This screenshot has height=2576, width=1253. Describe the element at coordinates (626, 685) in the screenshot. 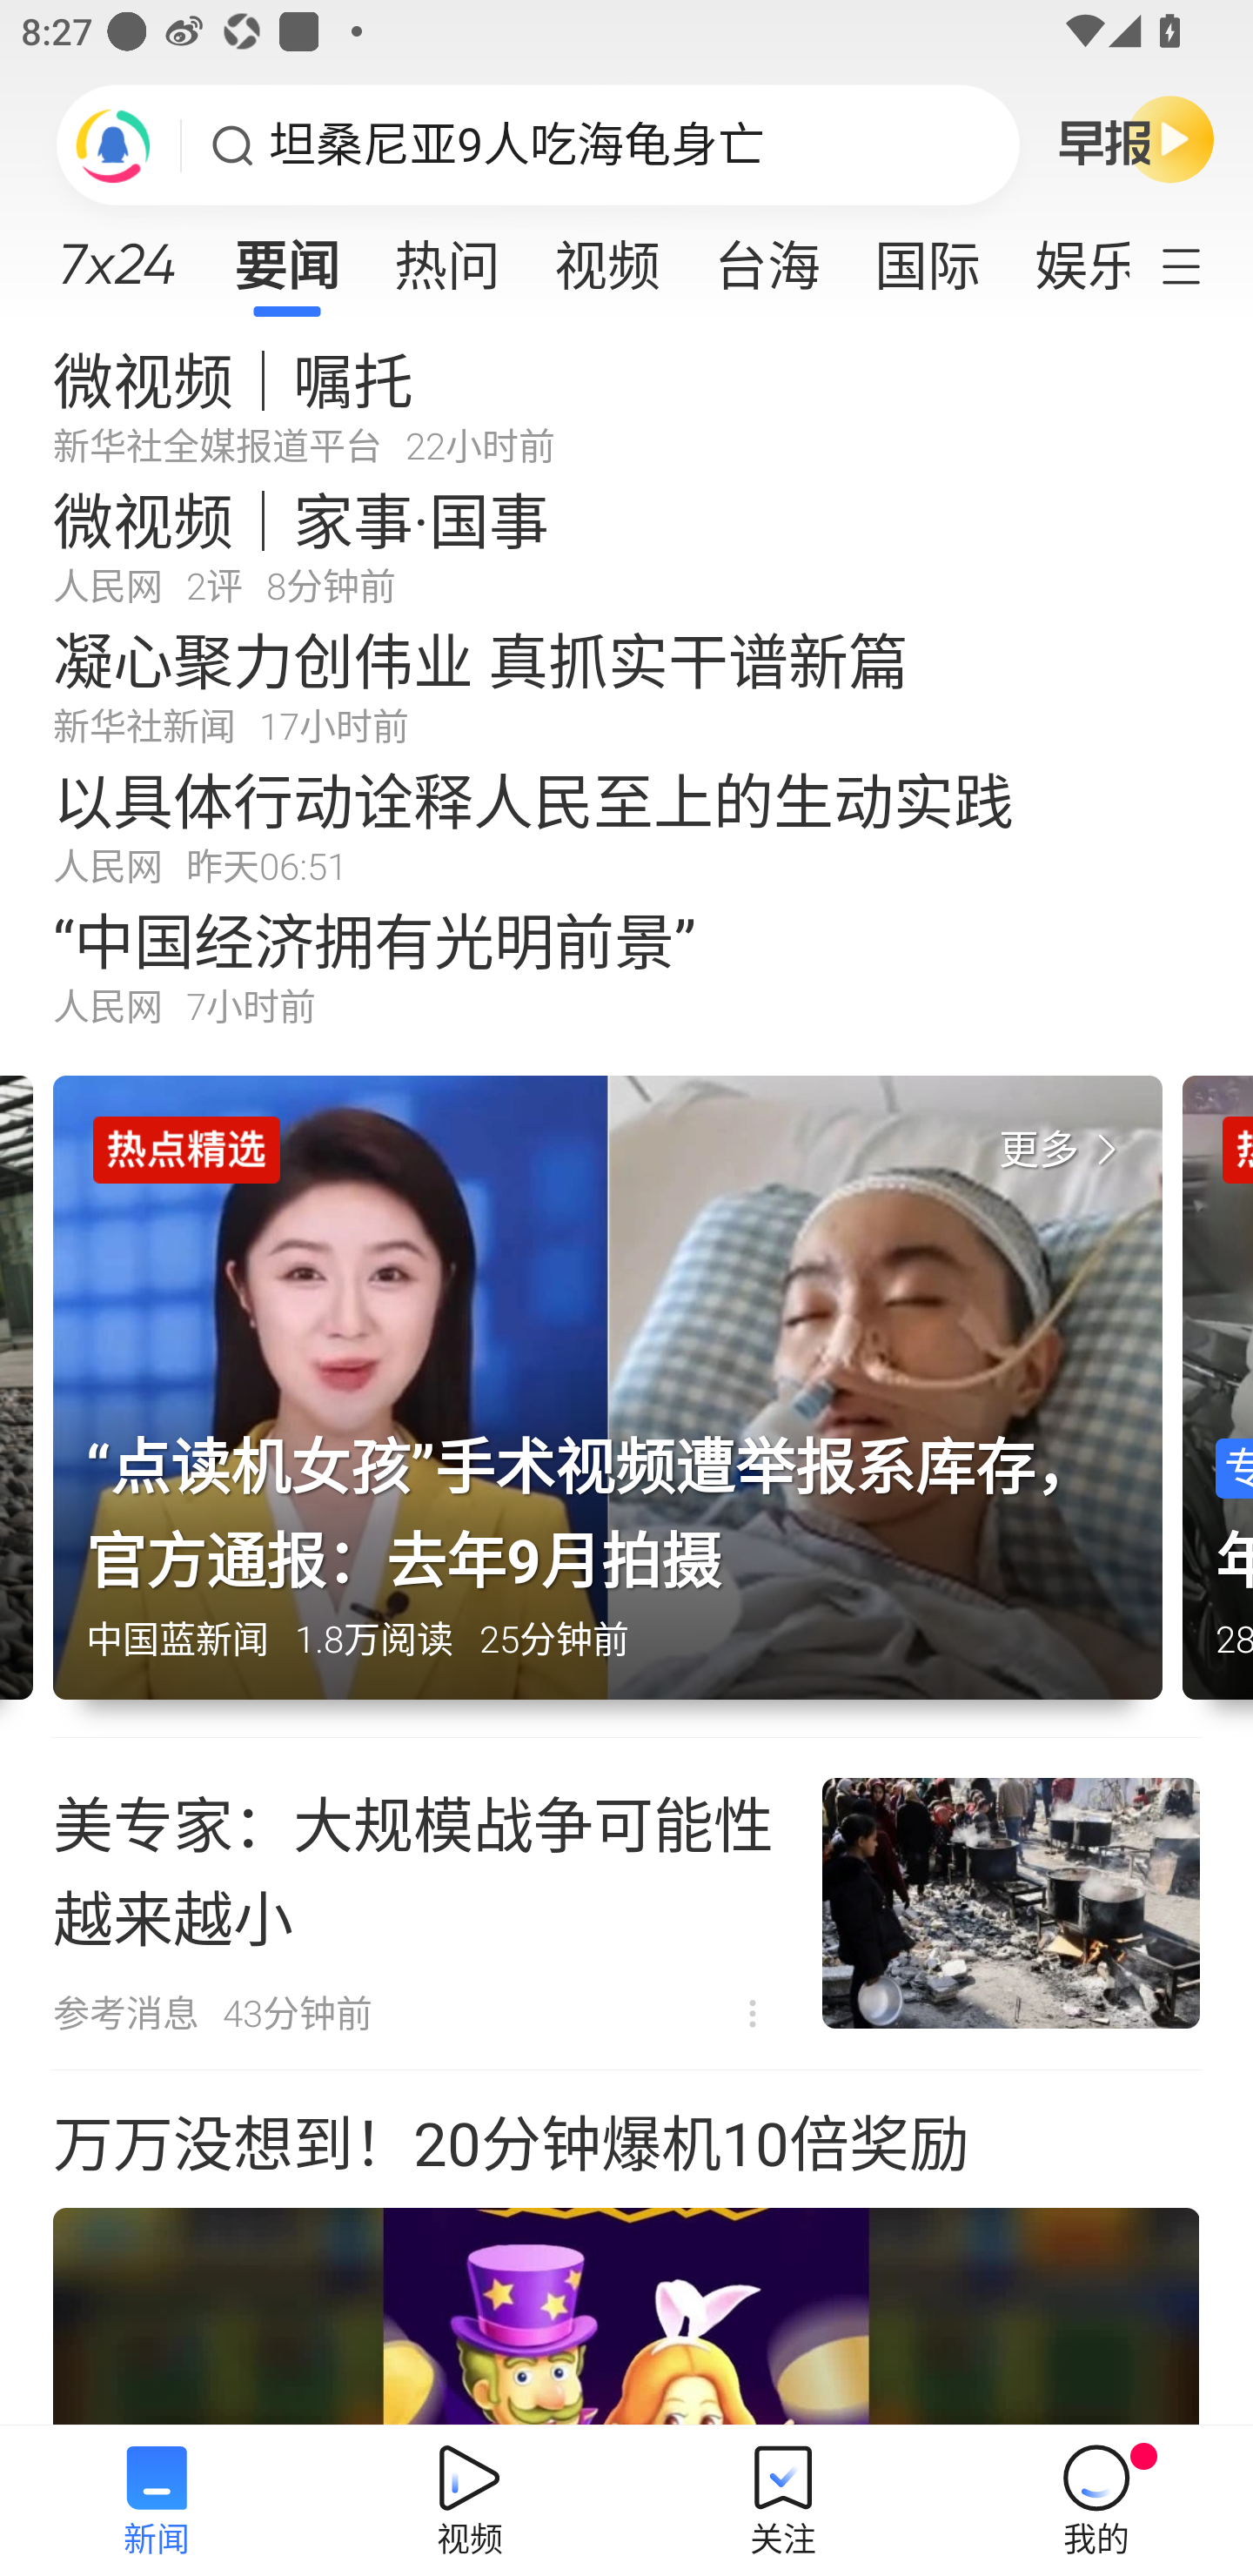

I see `凝心聚力创伟业 真抓实干谱新篇 新华社新闻 17小时前` at that location.